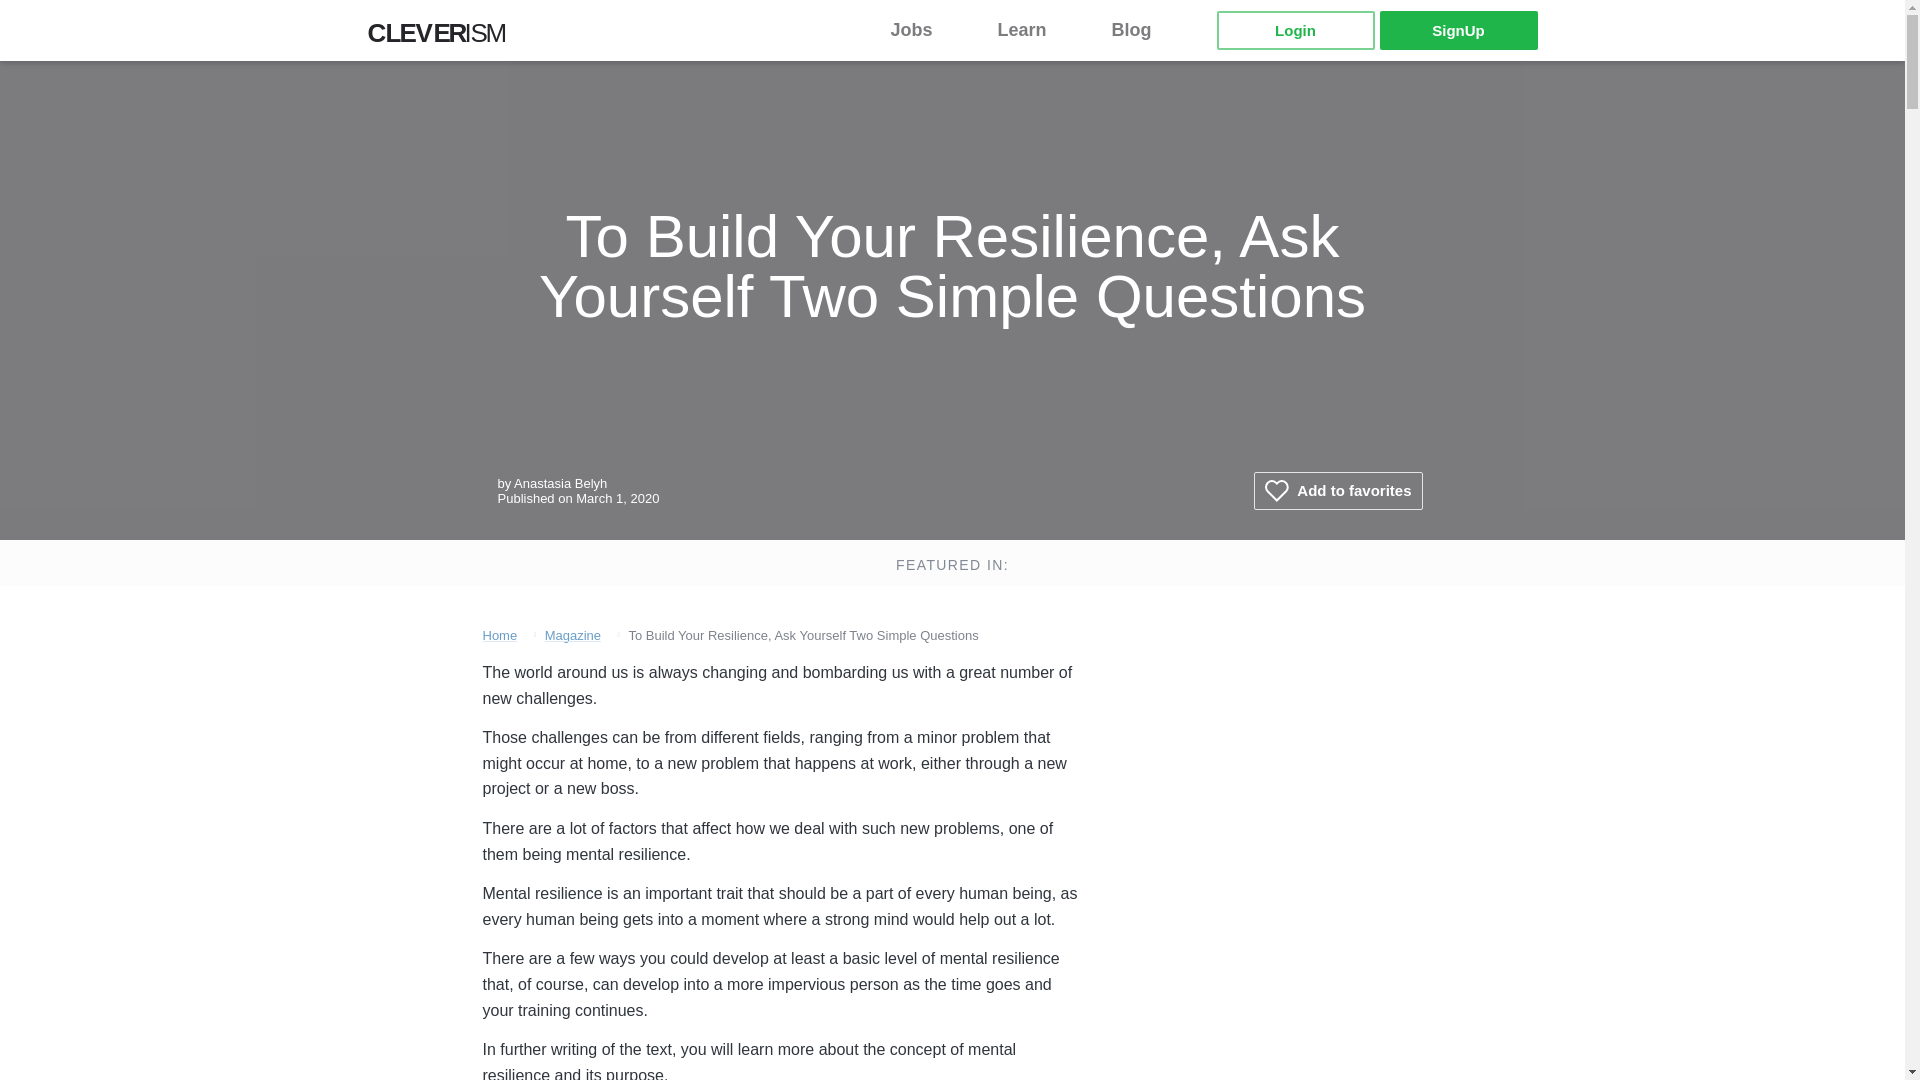 This screenshot has width=1920, height=1080. What do you see at coordinates (1294, 30) in the screenshot?
I see `Login` at bounding box center [1294, 30].